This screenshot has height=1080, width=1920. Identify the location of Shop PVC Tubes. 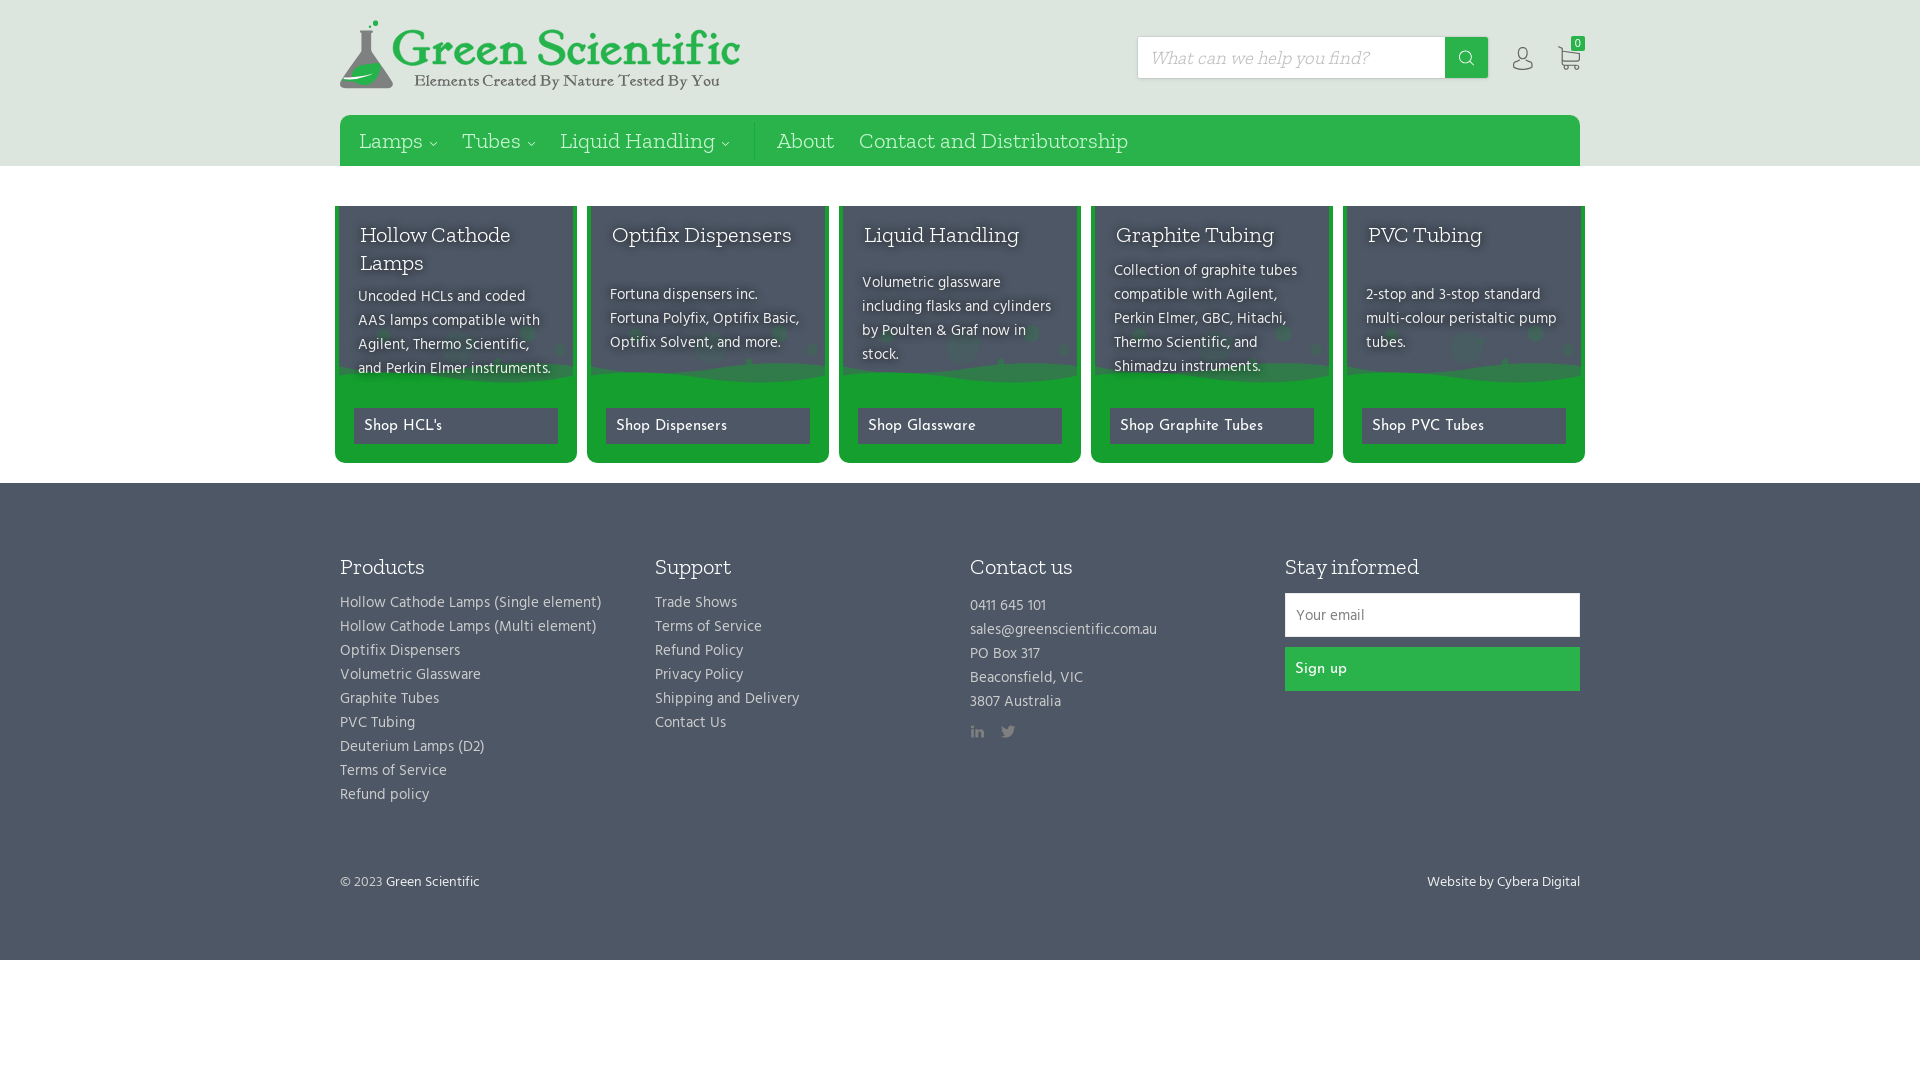
(1464, 426).